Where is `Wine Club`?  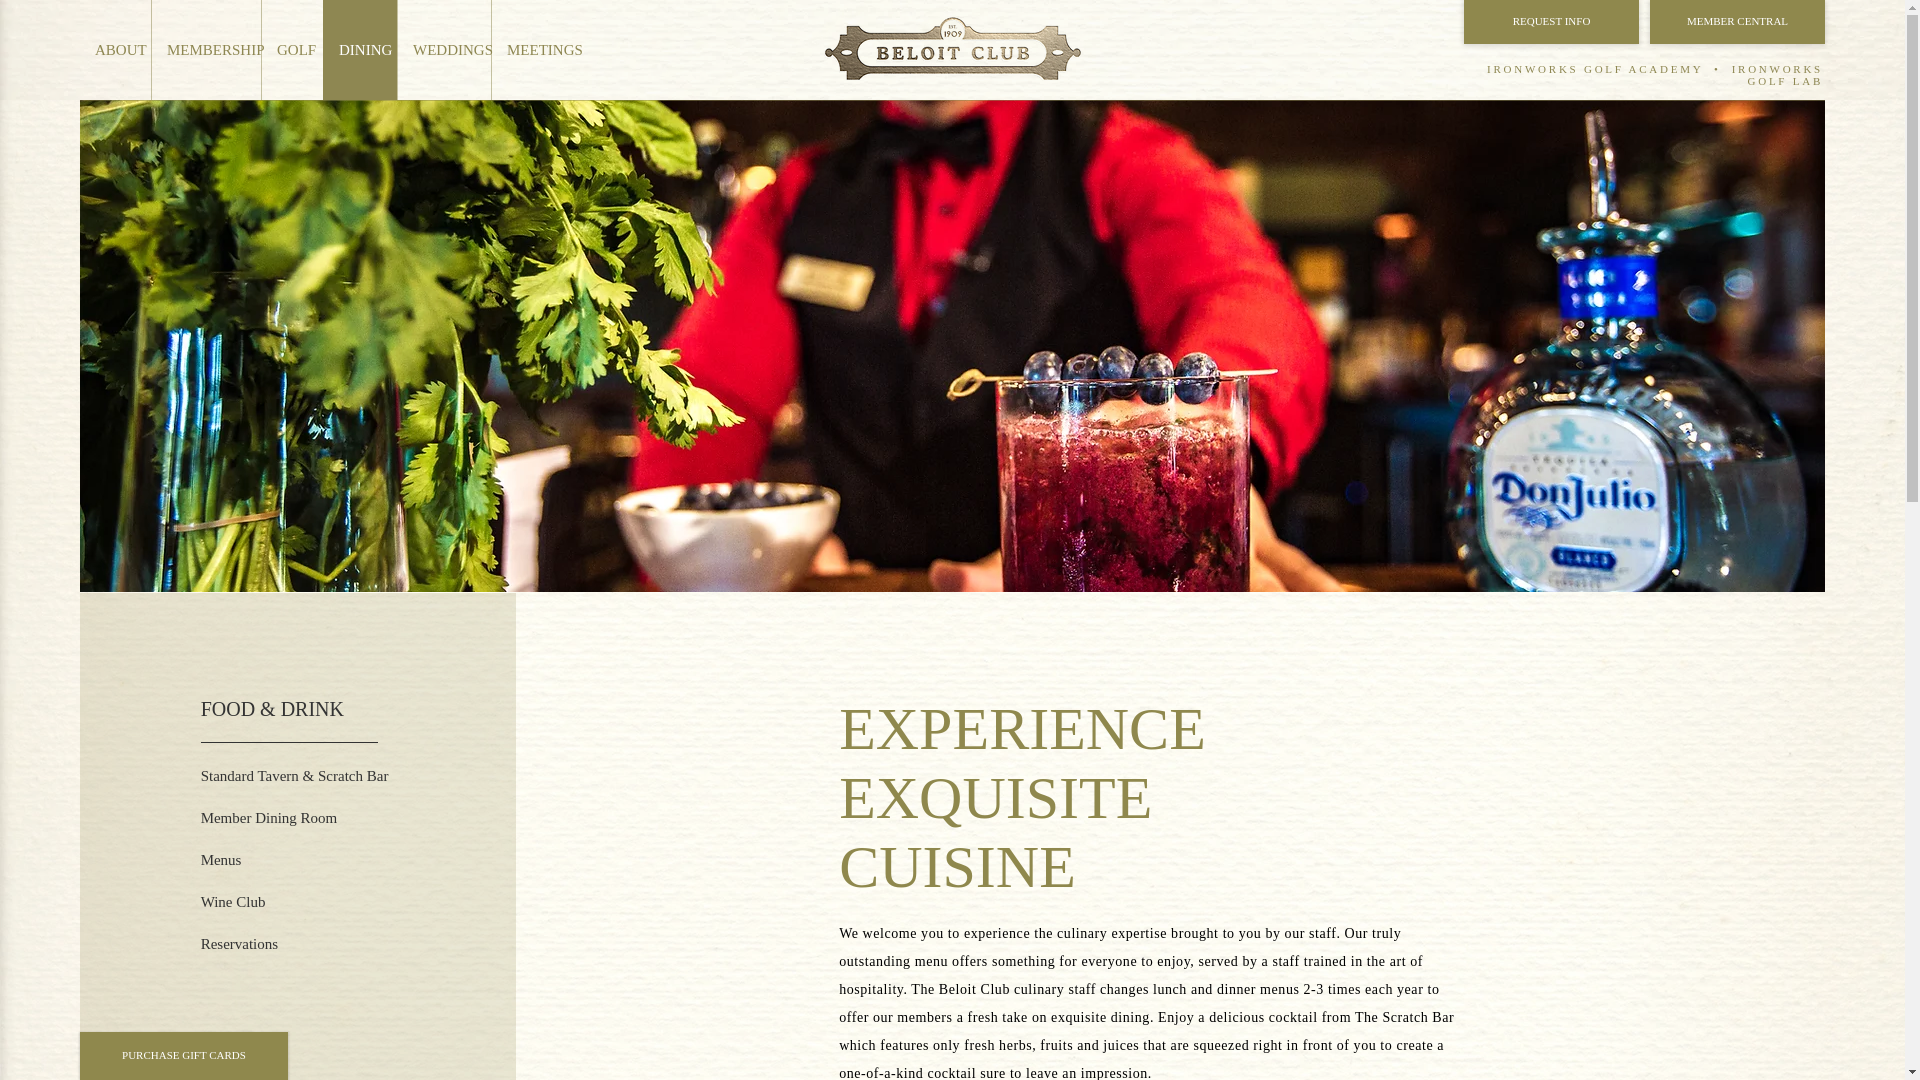
Wine Club is located at coordinates (275, 902).